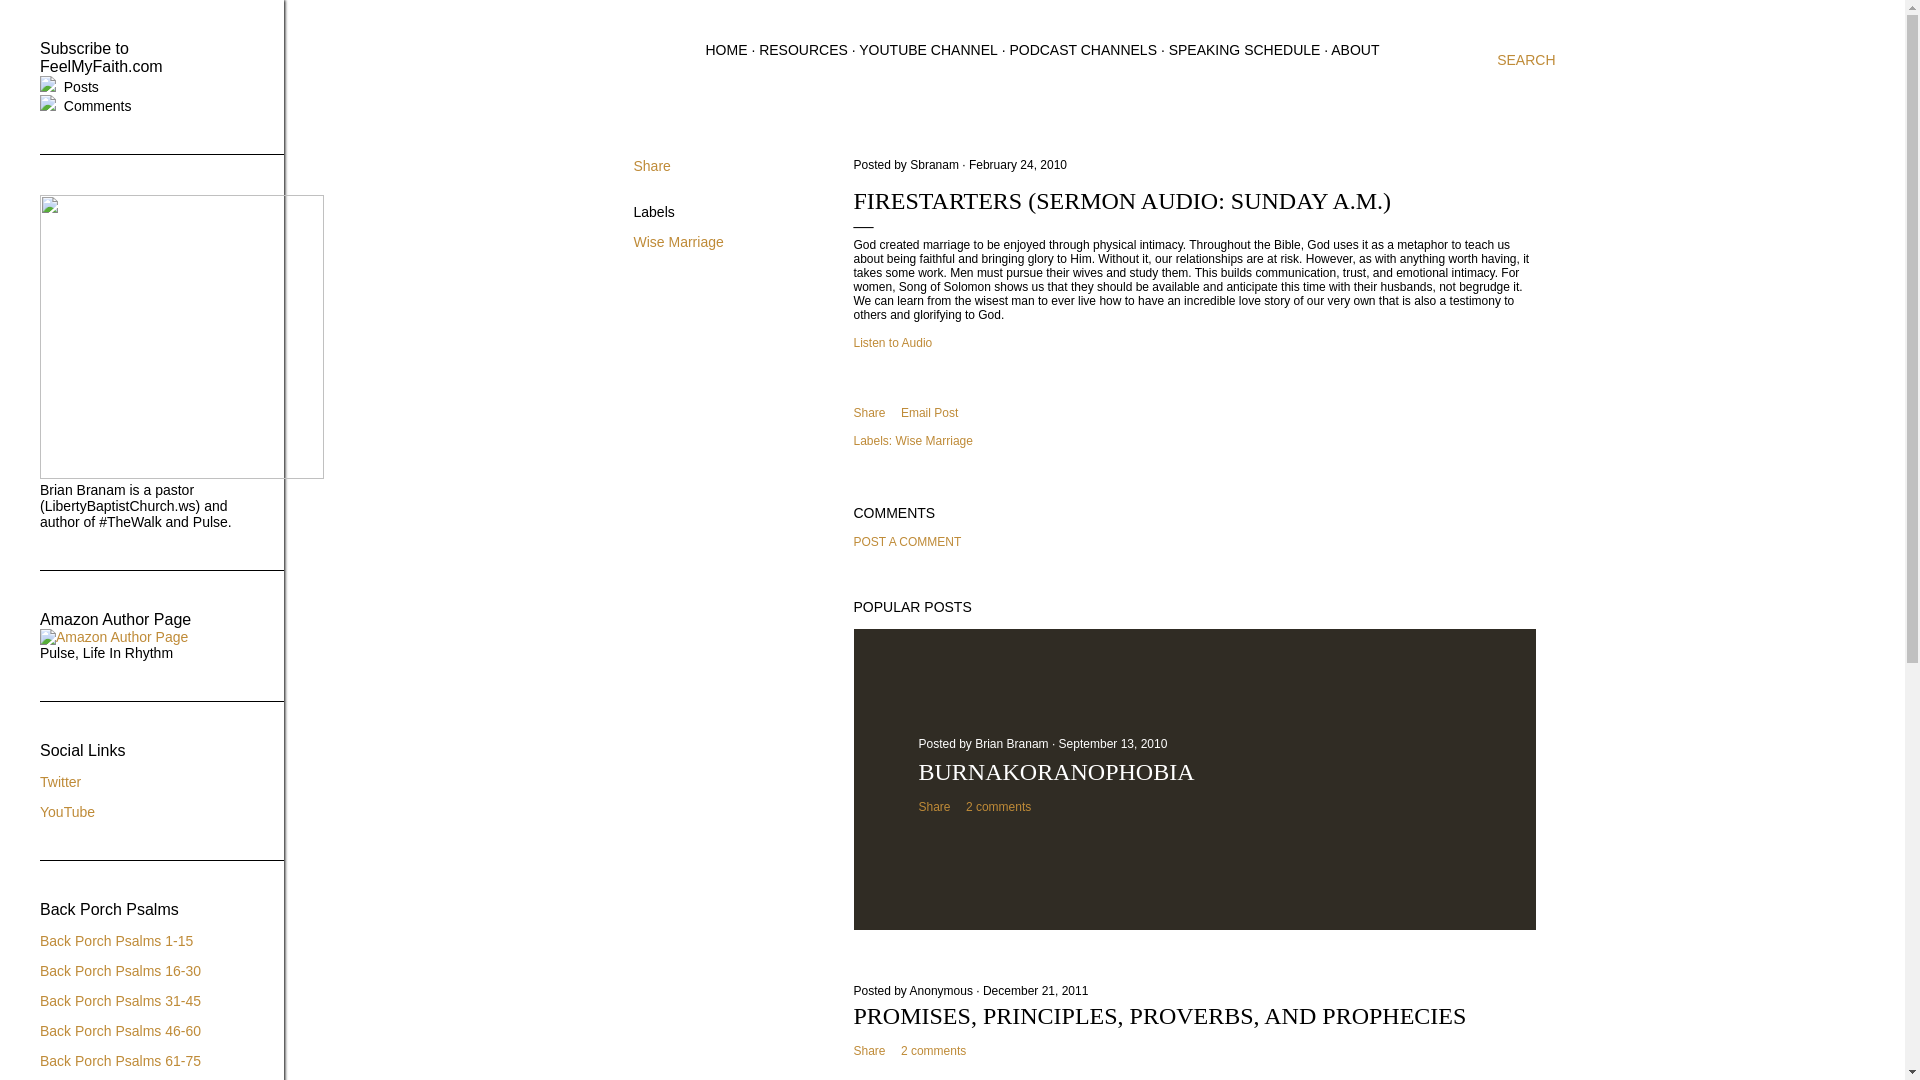 Image resolution: width=1920 pixels, height=1080 pixels. What do you see at coordinates (652, 165) in the screenshot?
I see `Share` at bounding box center [652, 165].